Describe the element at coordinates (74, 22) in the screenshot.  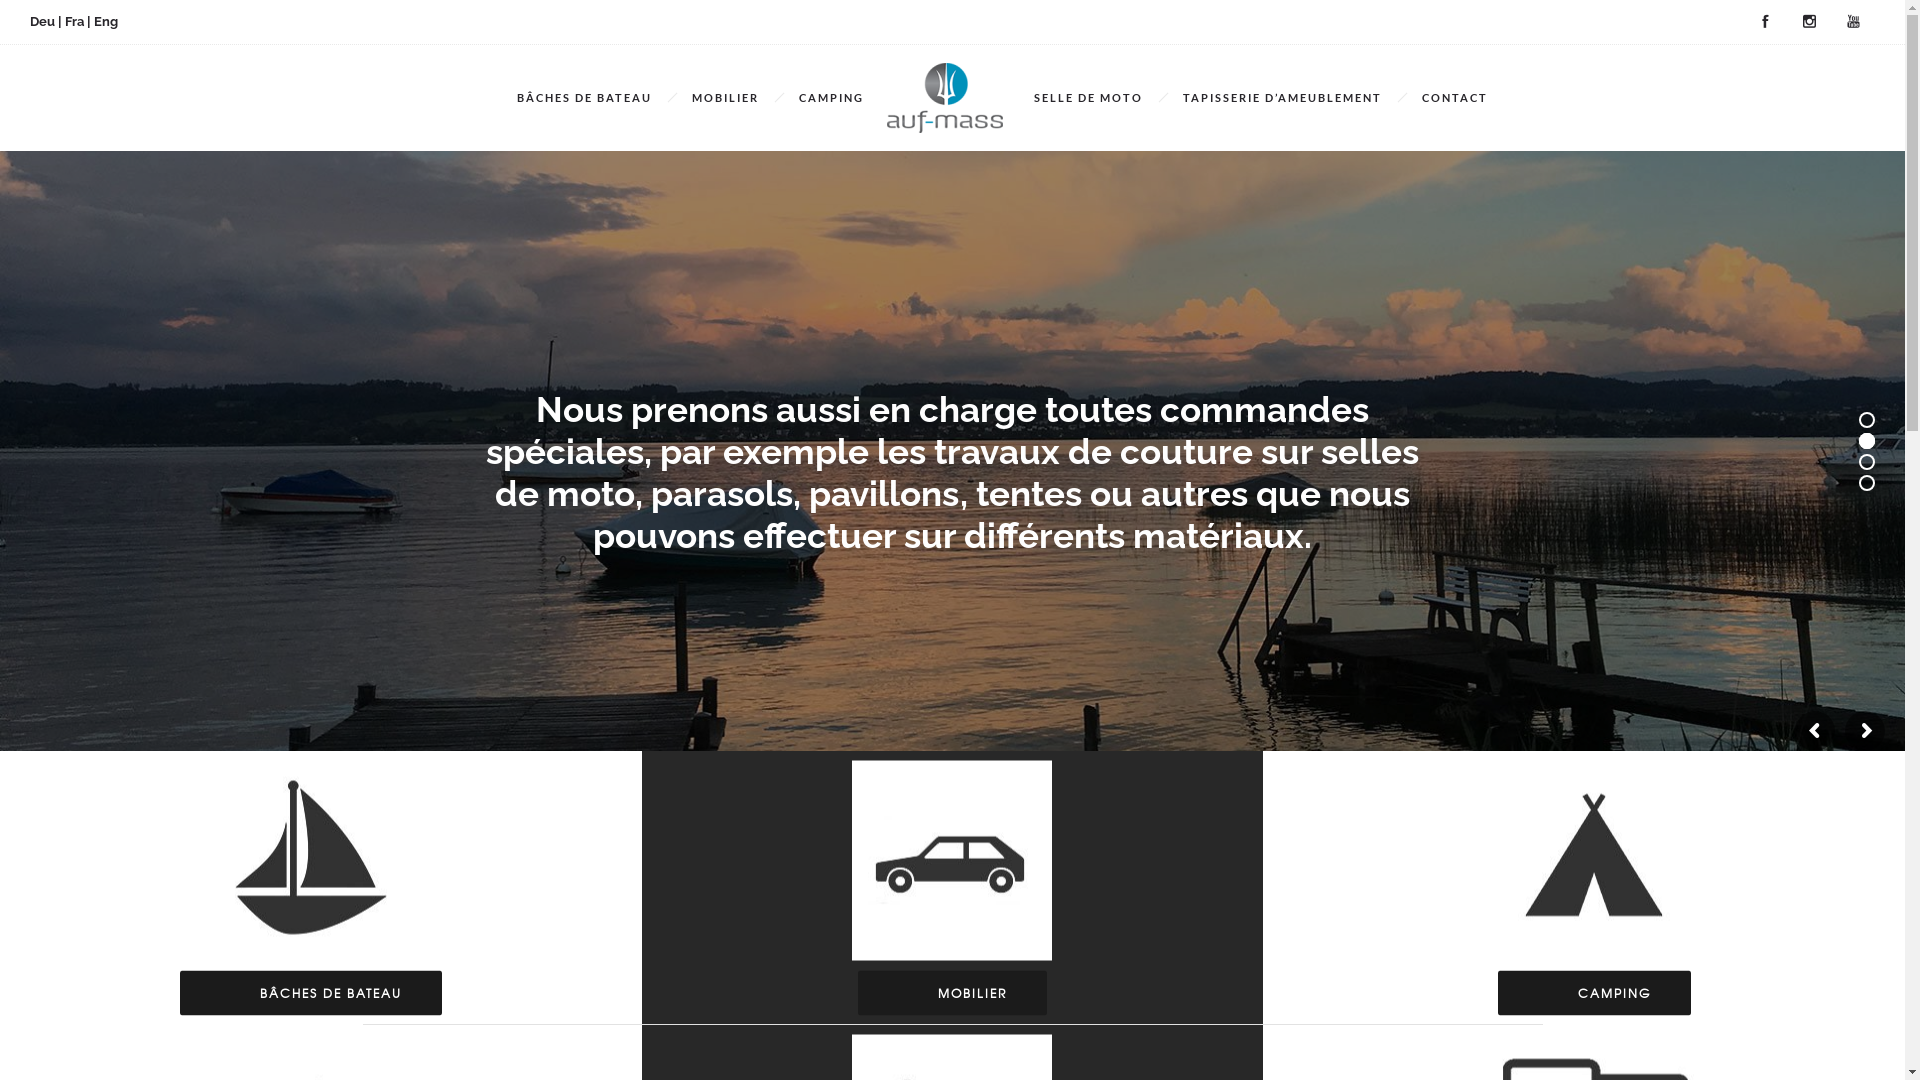
I see `Fra` at that location.